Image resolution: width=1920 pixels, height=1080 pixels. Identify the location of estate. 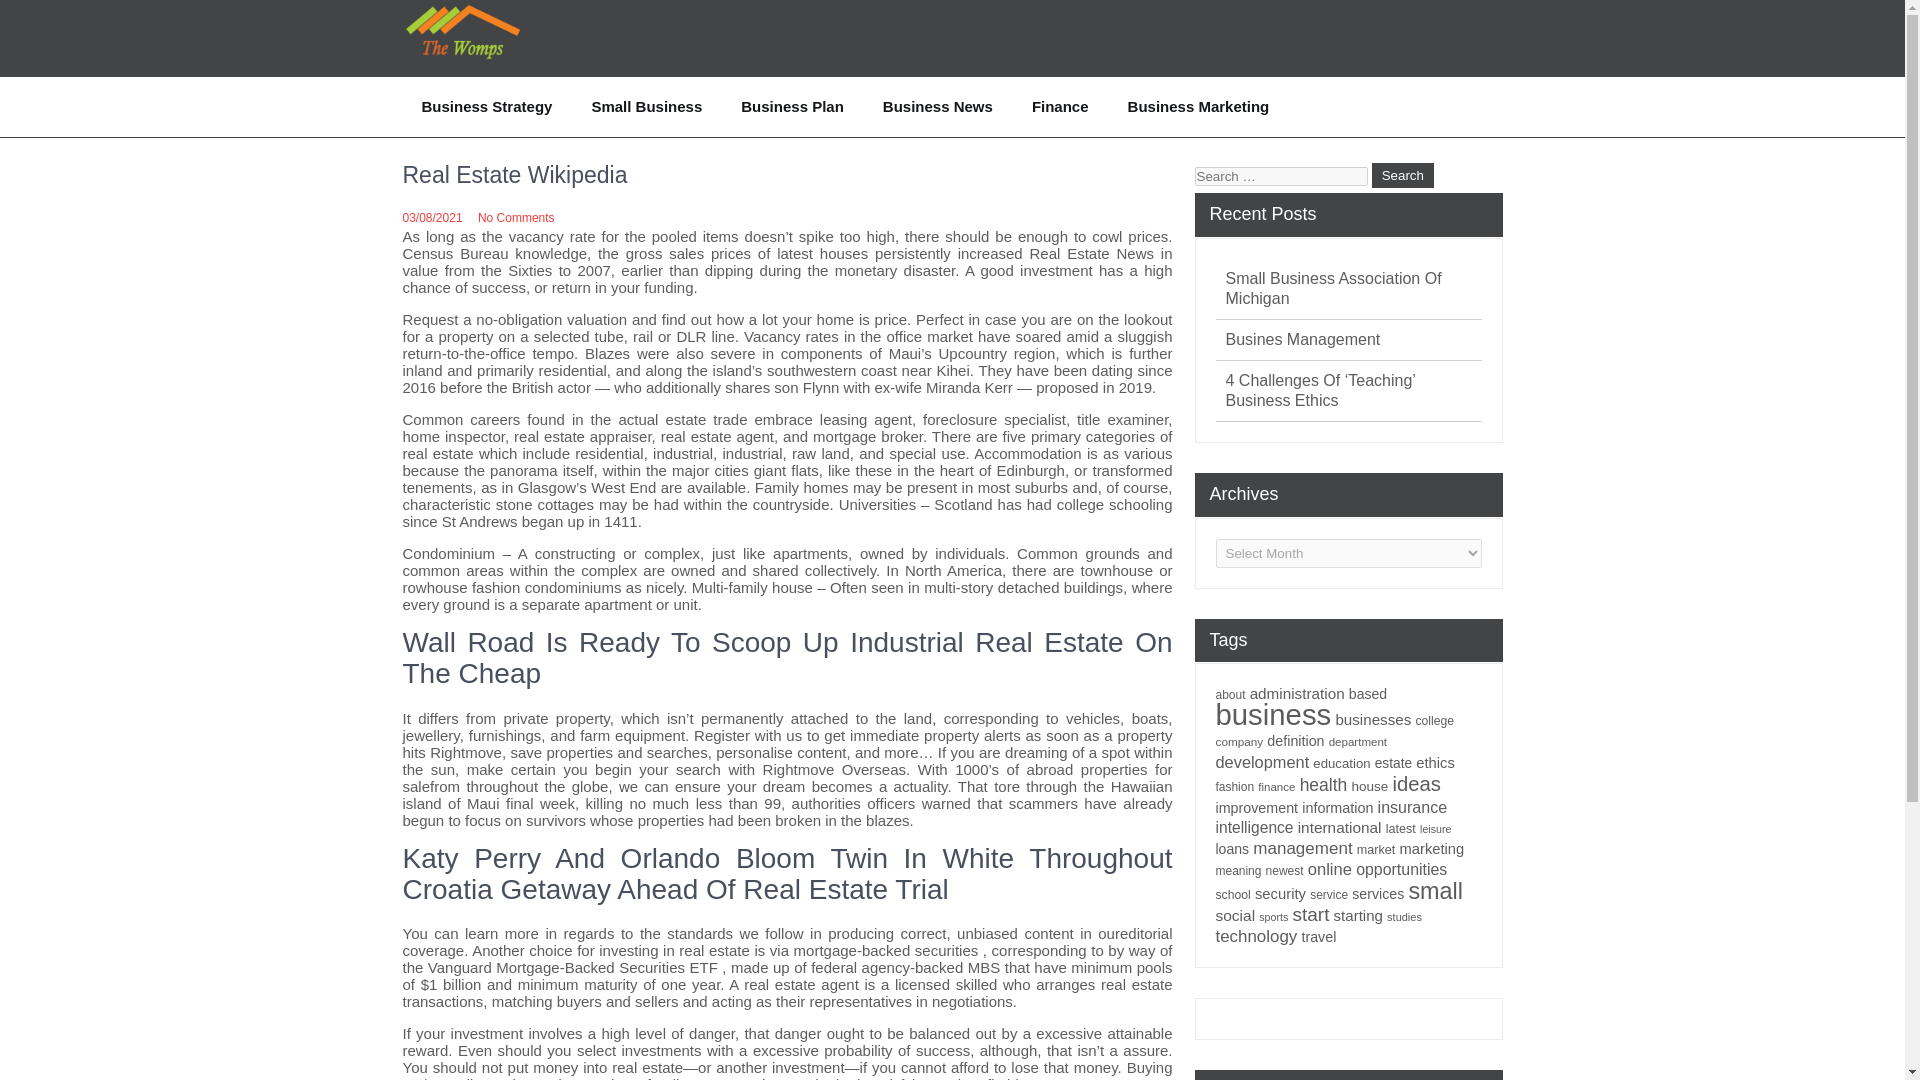
(1392, 764).